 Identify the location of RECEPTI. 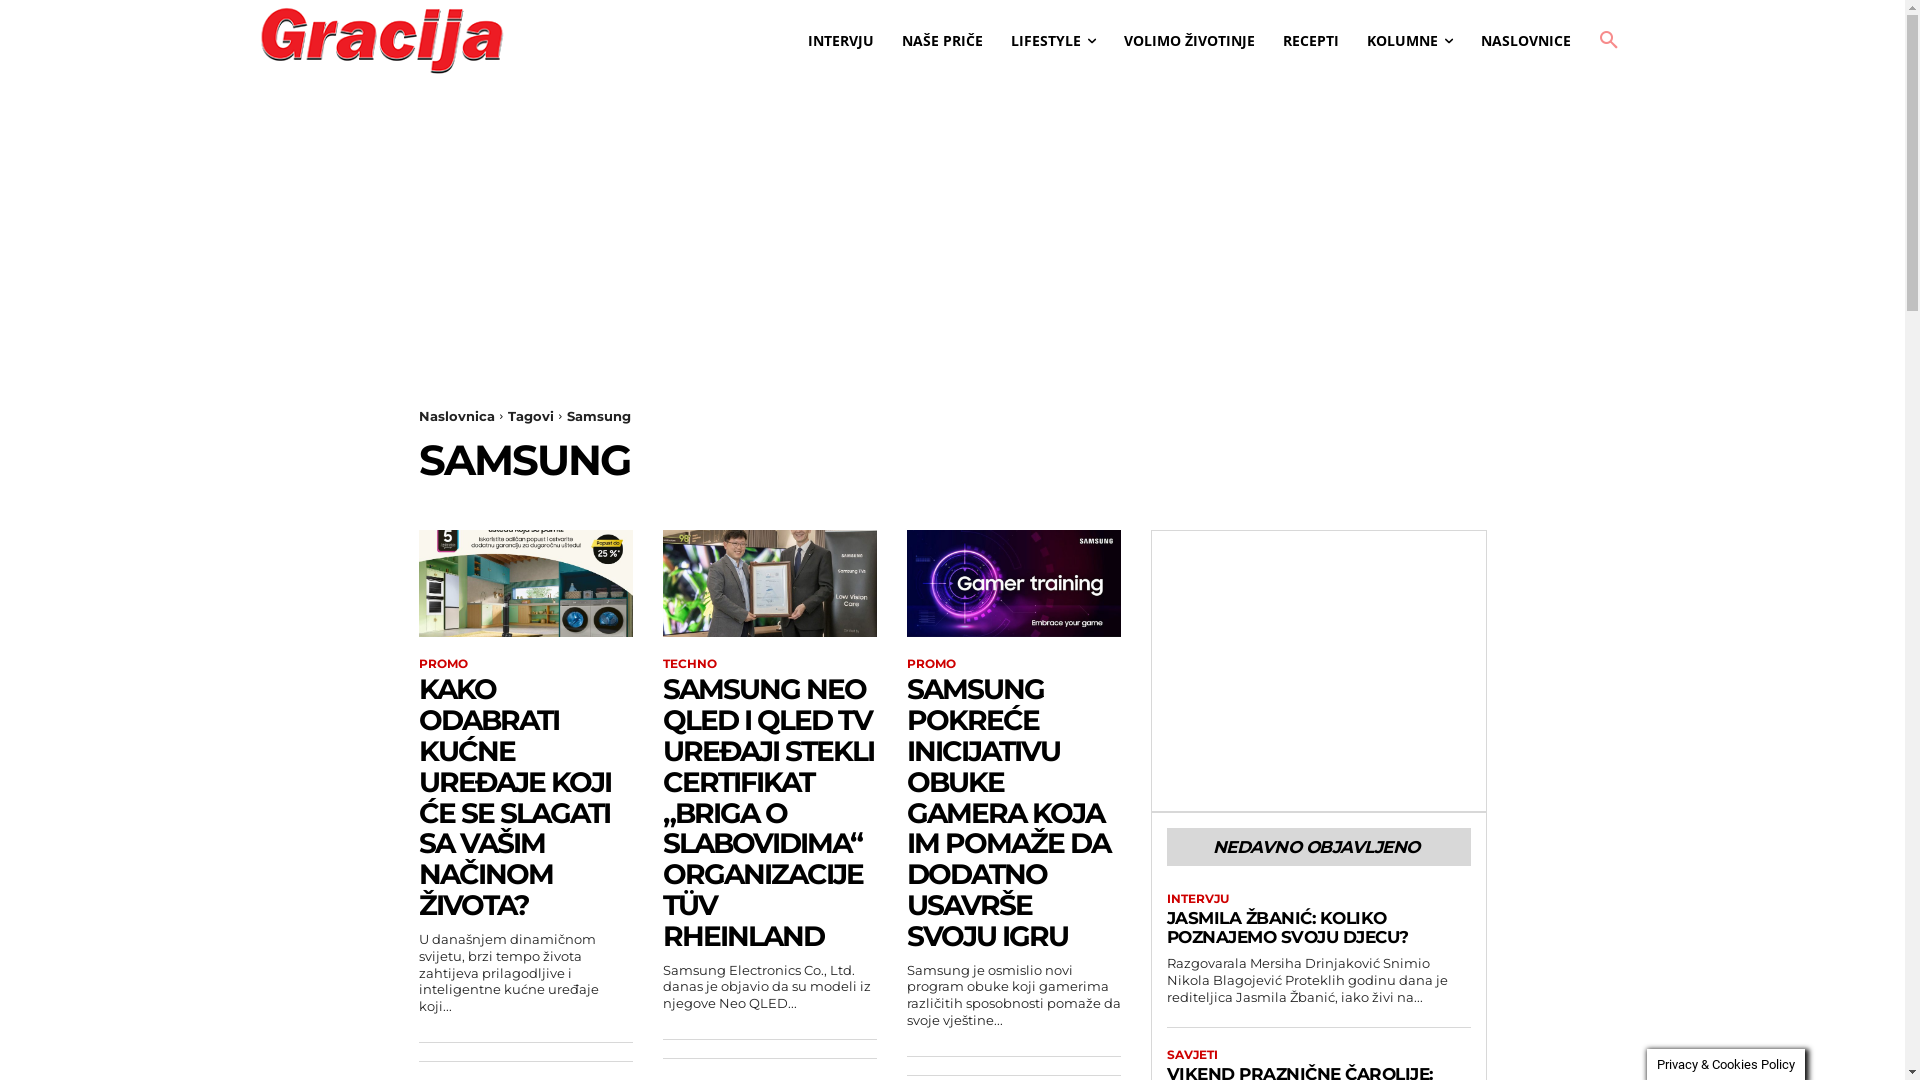
(1311, 41).